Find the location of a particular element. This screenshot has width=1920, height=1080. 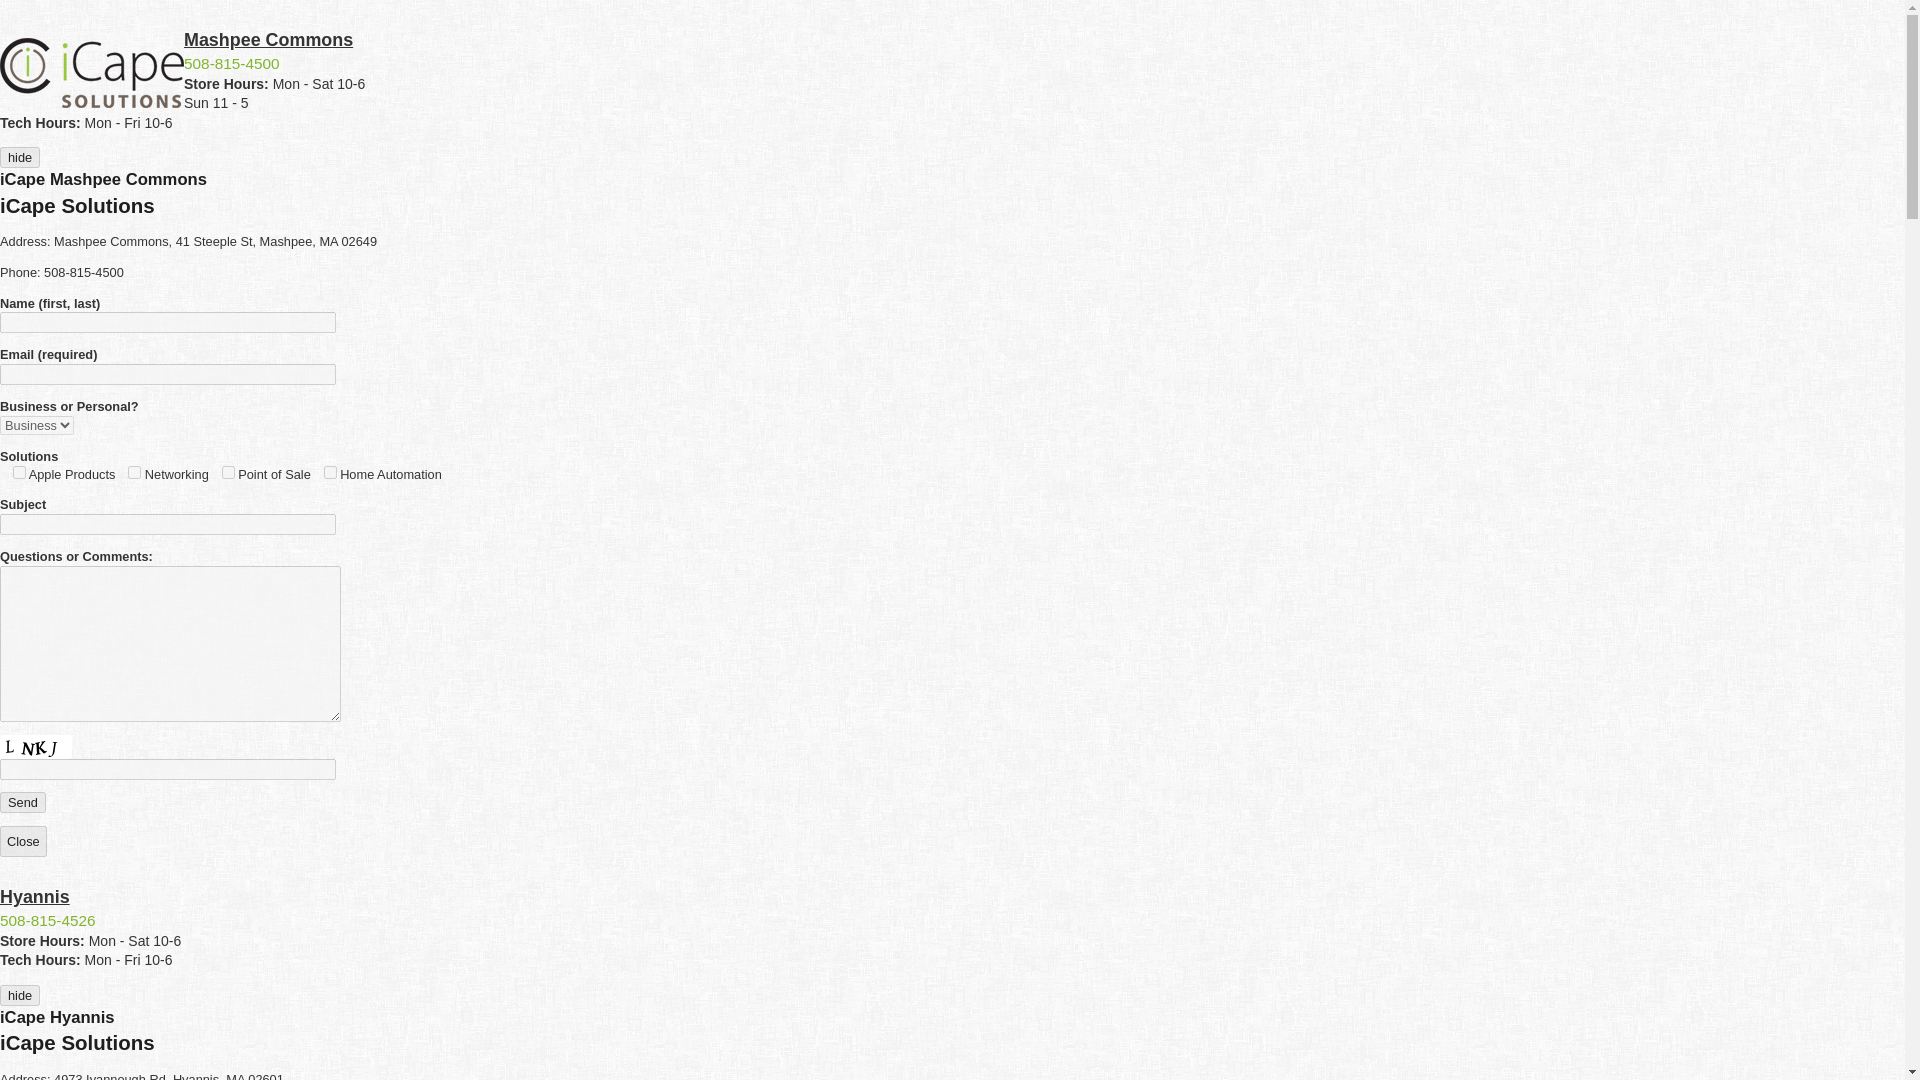

Point of Sale is located at coordinates (228, 472).